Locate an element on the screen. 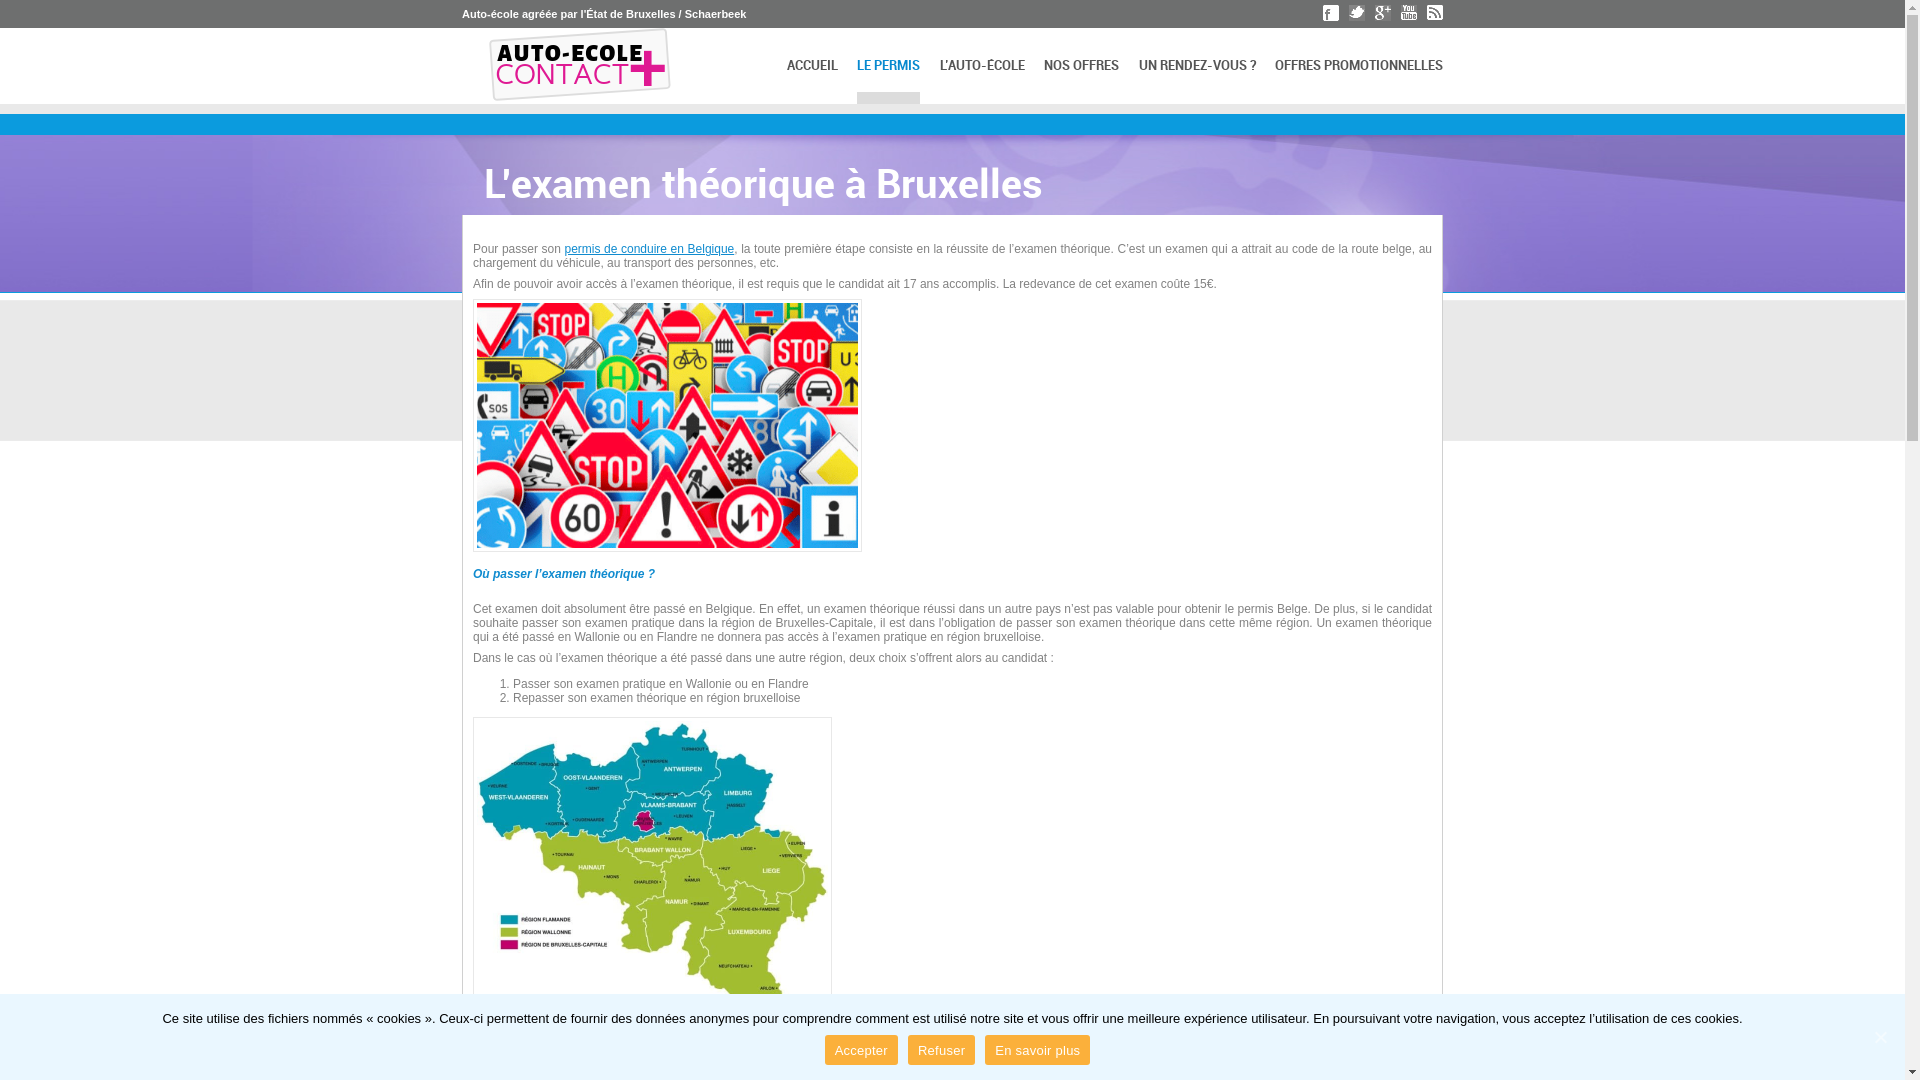  RSS is located at coordinates (1435, 13).